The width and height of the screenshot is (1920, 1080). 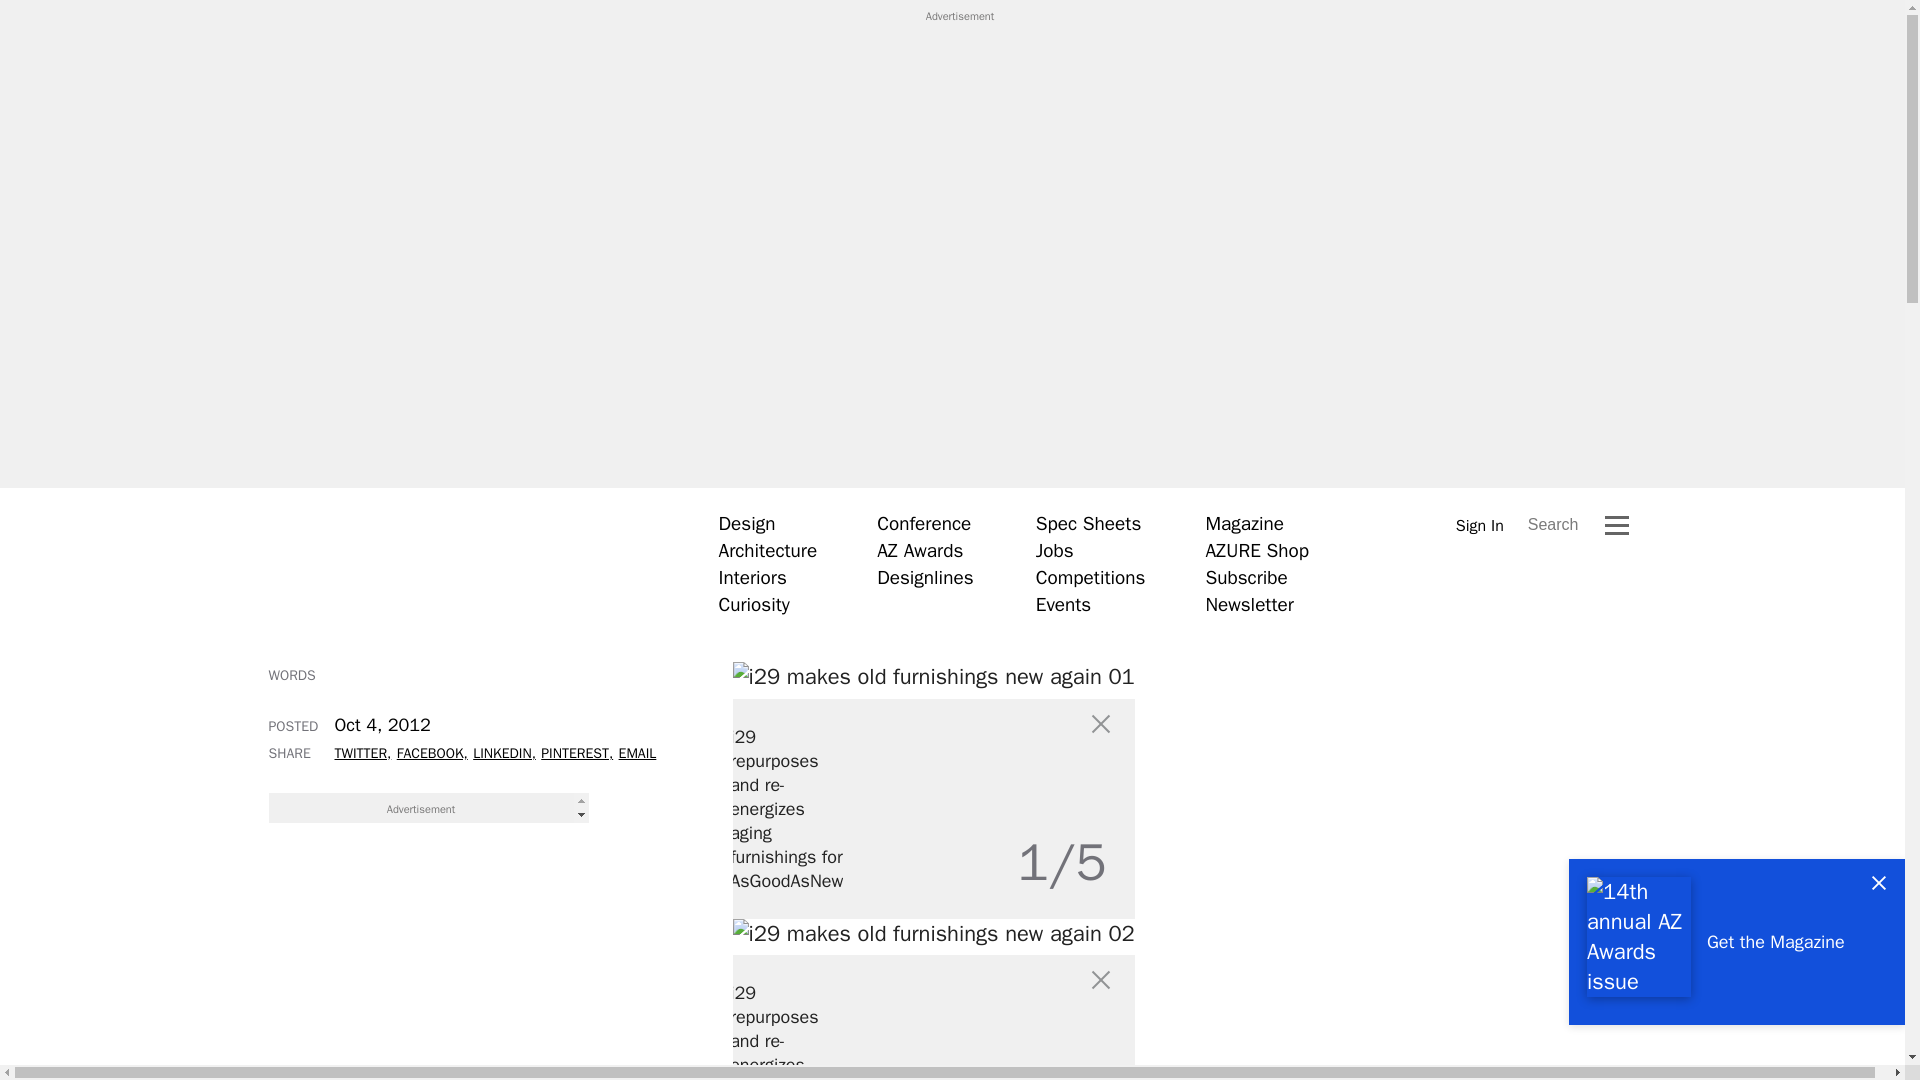 I want to click on Magazine, so click(x=1244, y=523).